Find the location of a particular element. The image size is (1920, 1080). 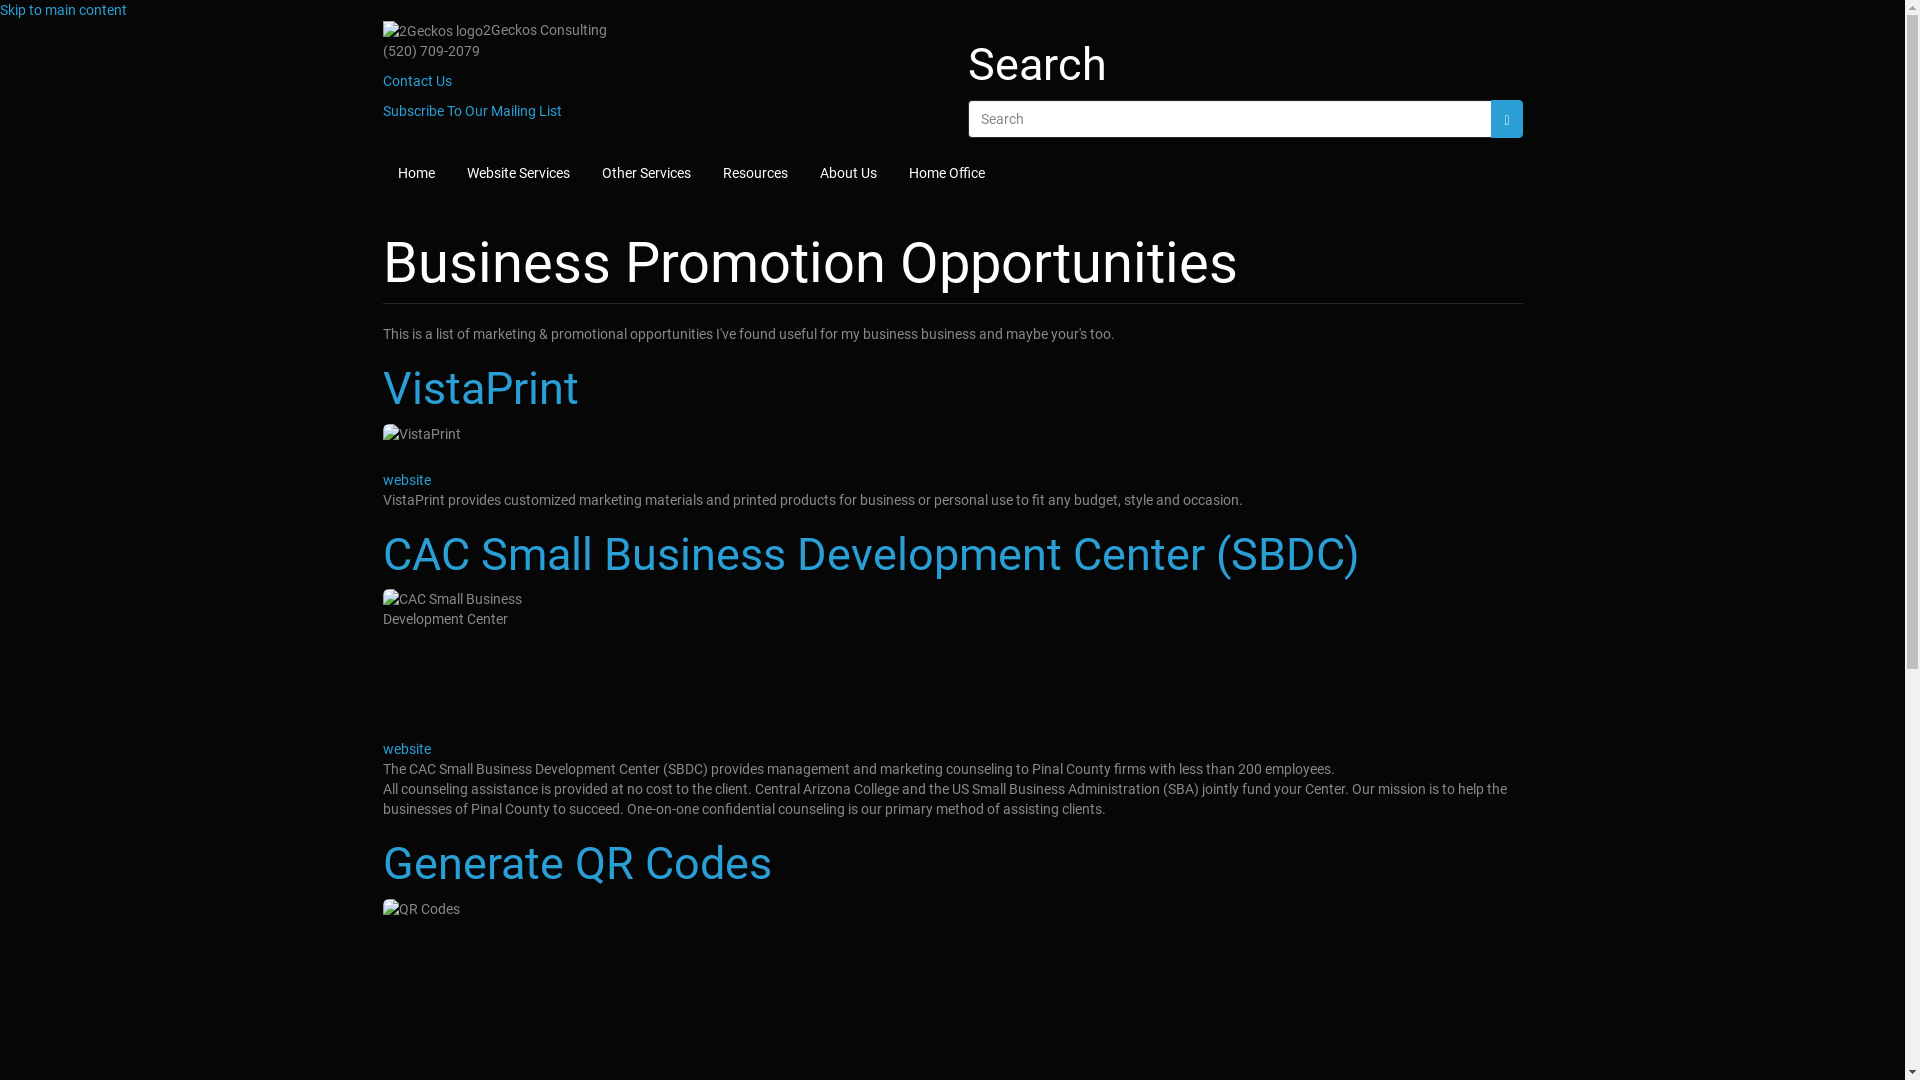

Enter the terms you wish to search for. is located at coordinates (1230, 119).